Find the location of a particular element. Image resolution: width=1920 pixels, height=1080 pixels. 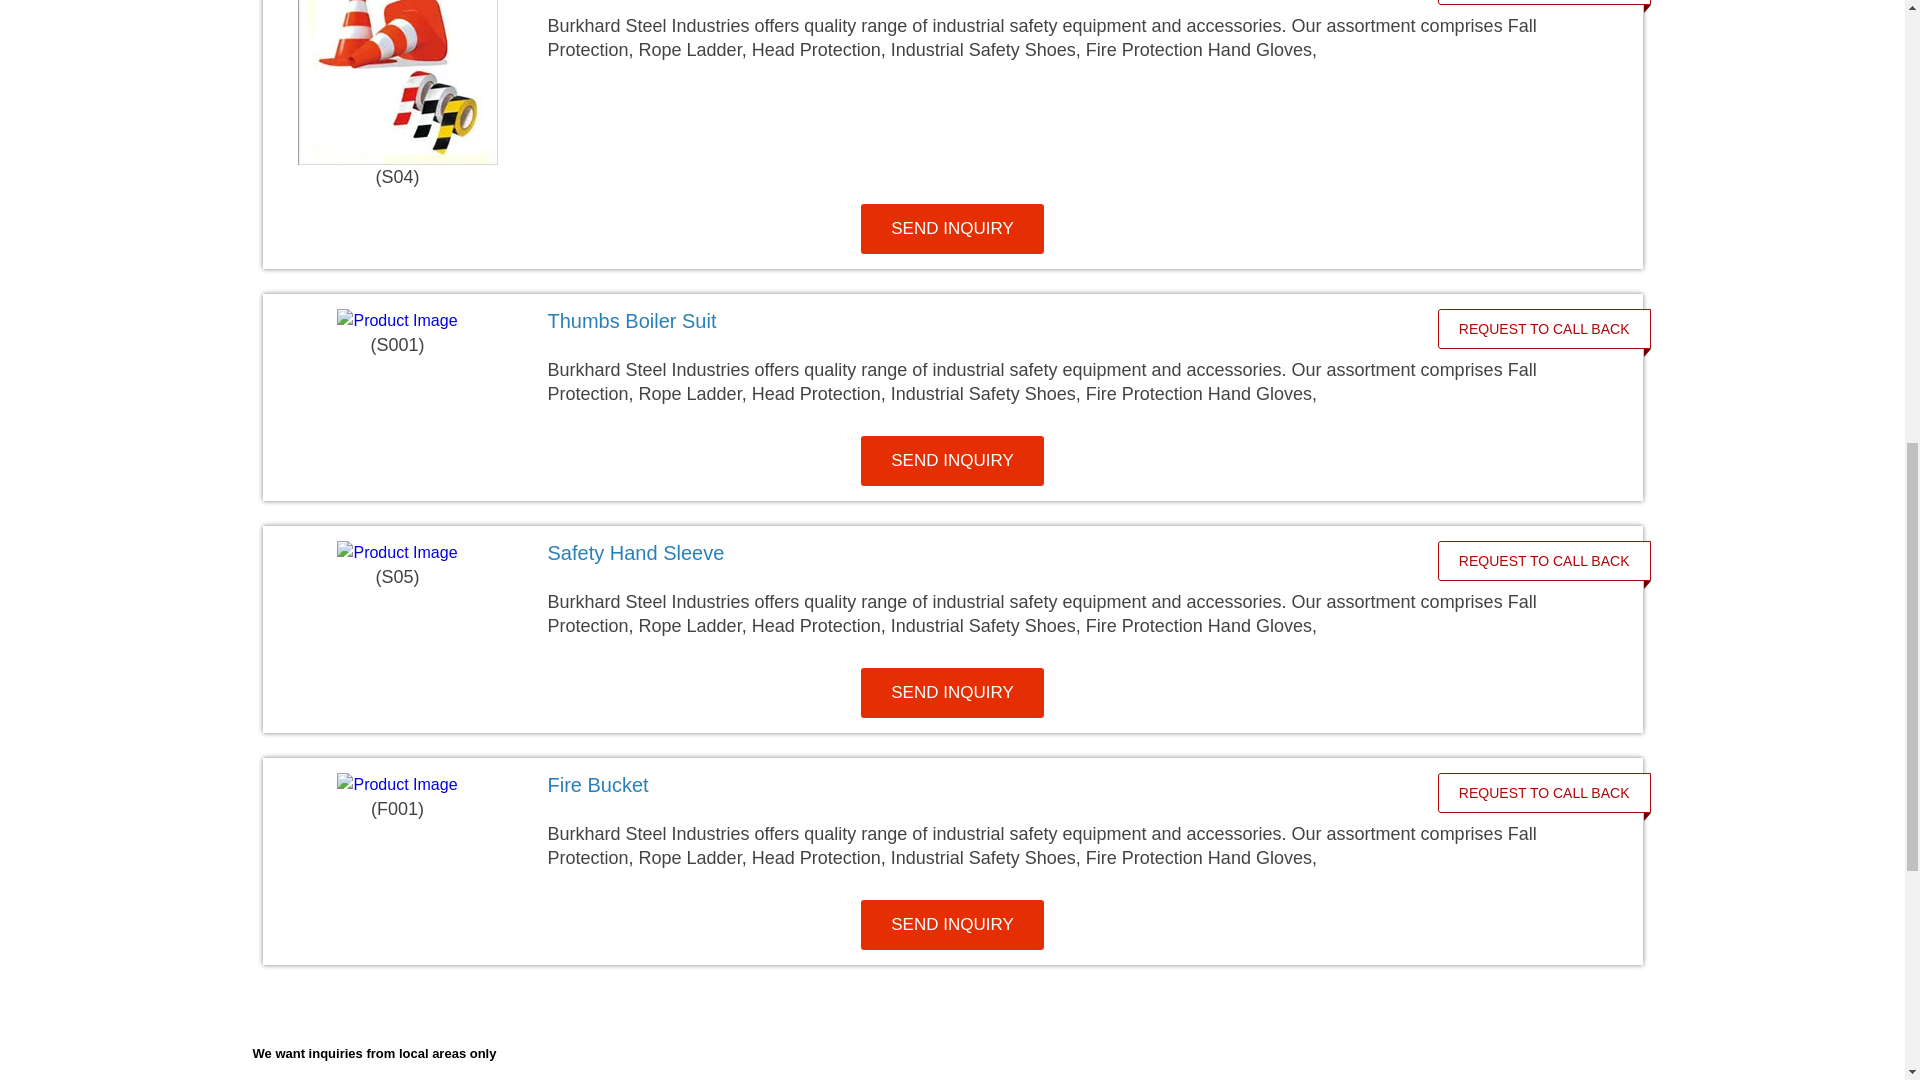

REQUEST TO CALL BACK is located at coordinates (1544, 2).